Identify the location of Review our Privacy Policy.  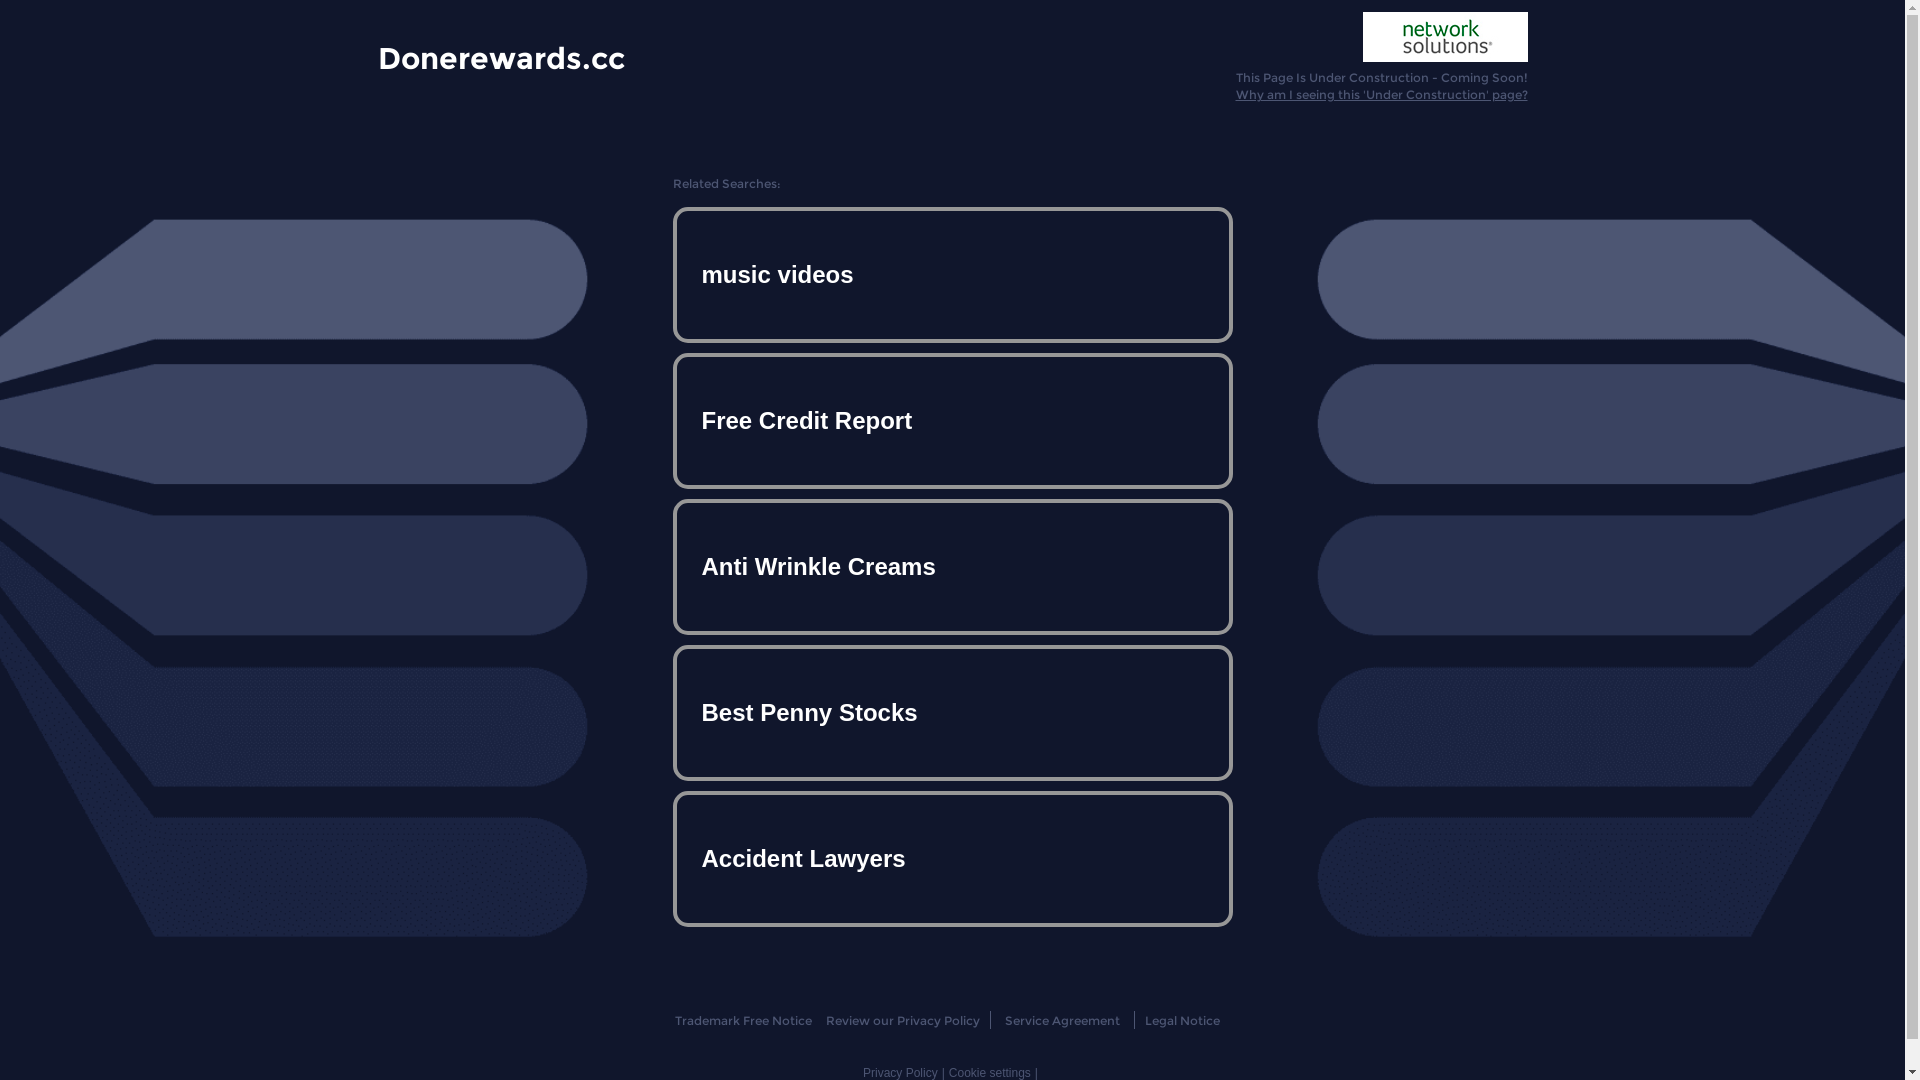
(902, 1020).